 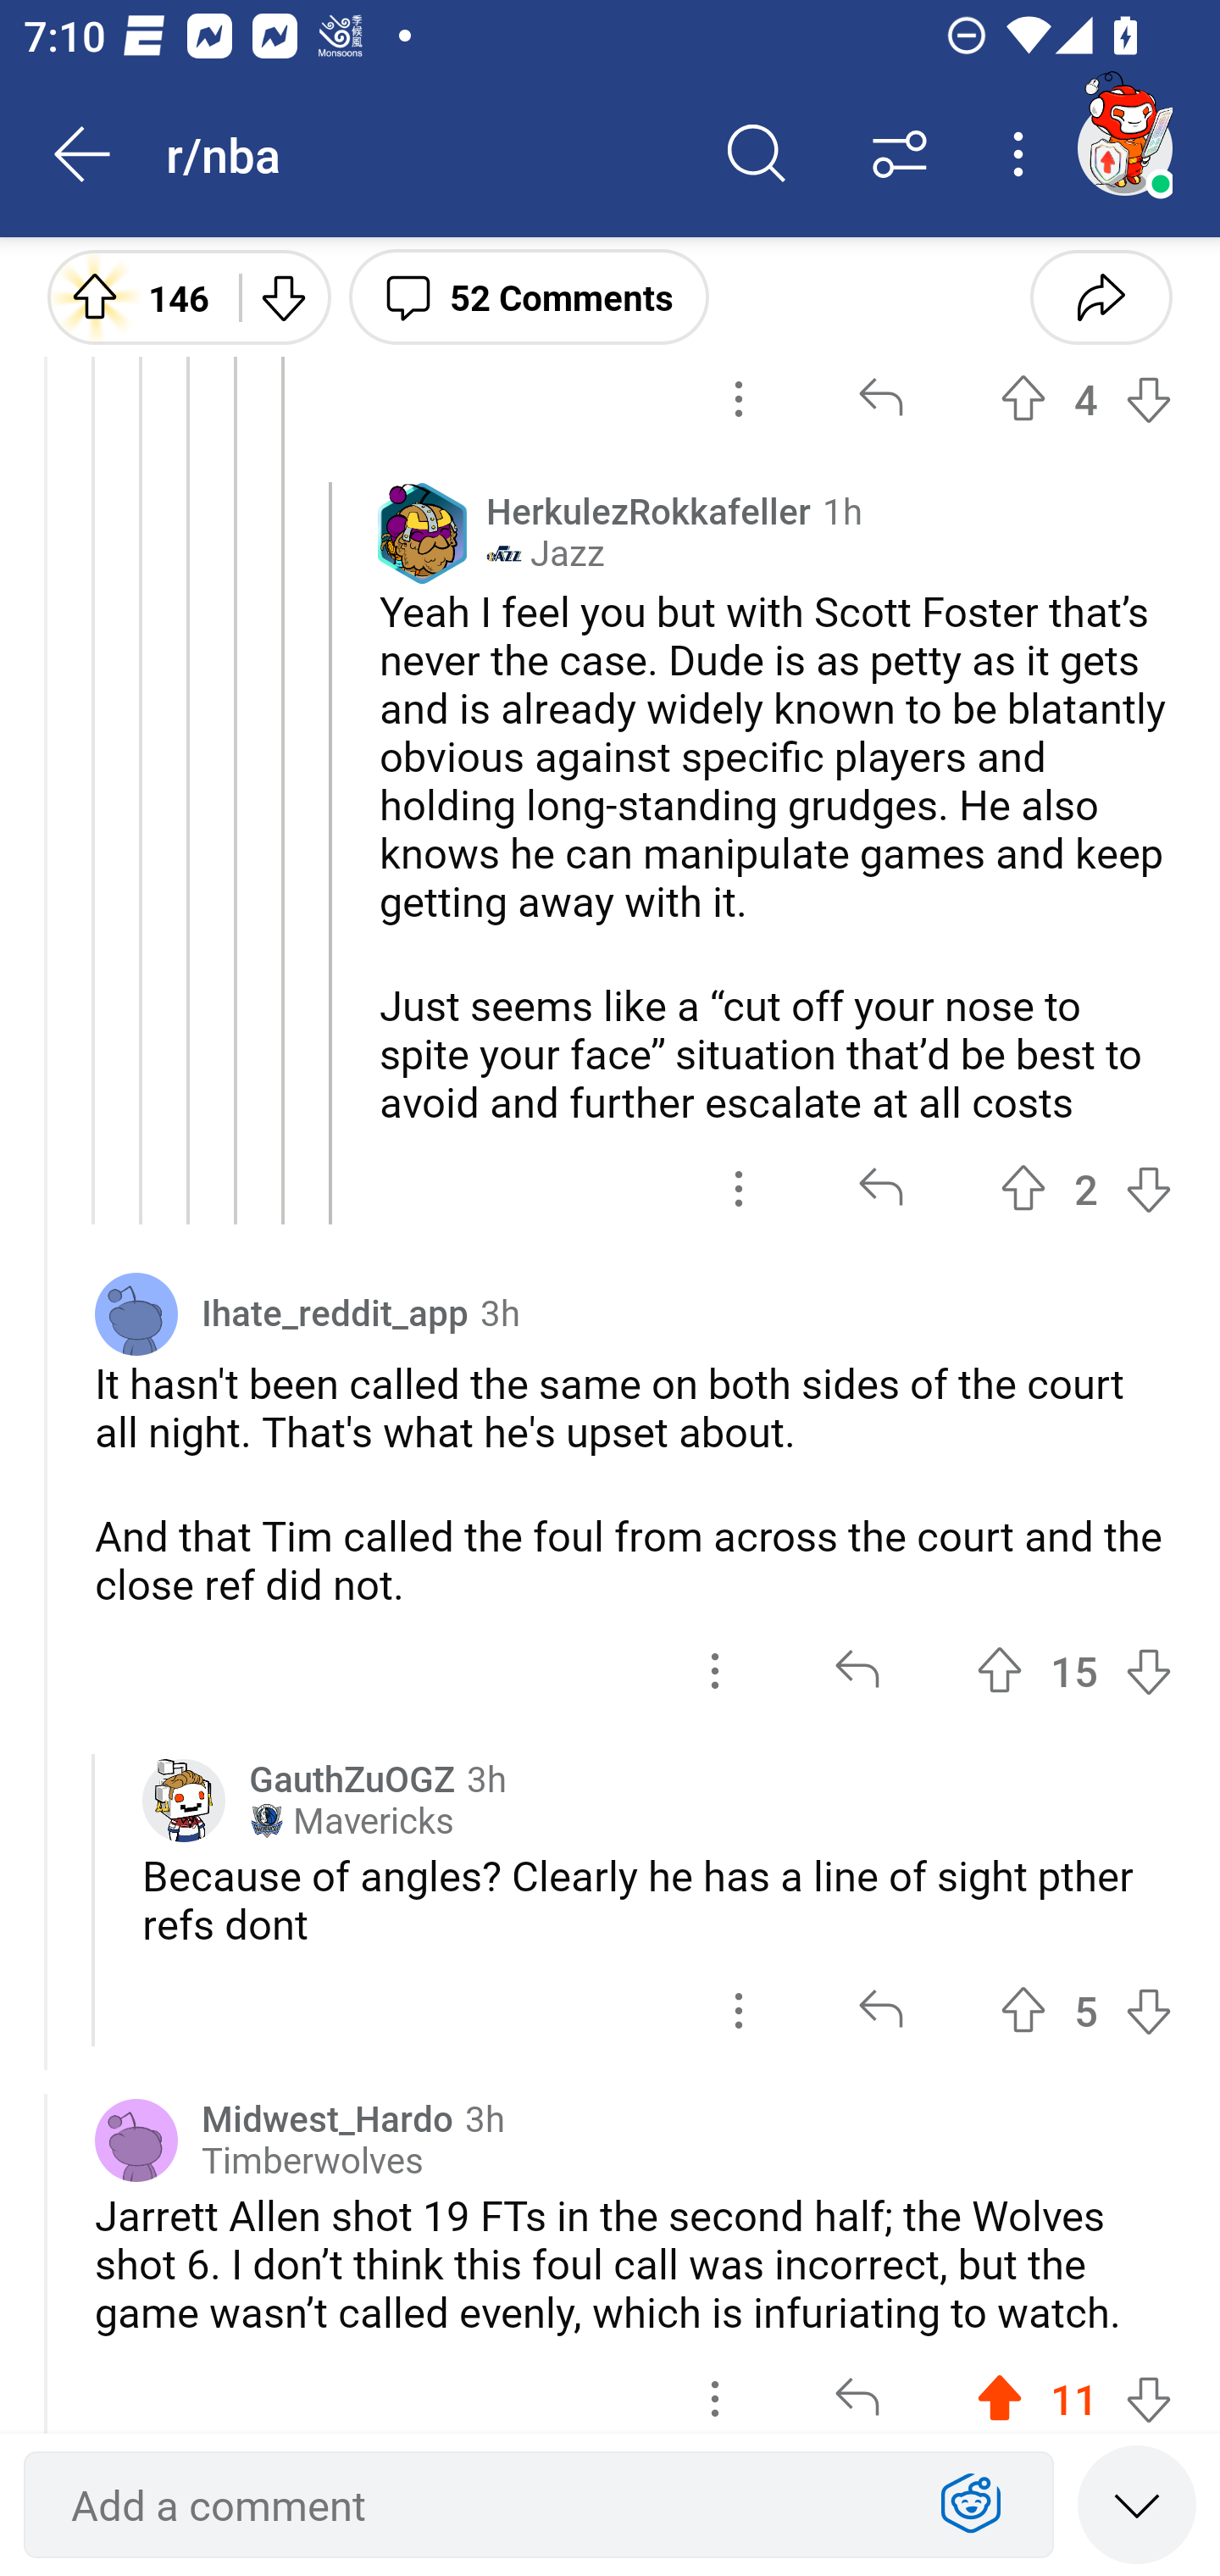 I want to click on options, so click(x=739, y=1188).